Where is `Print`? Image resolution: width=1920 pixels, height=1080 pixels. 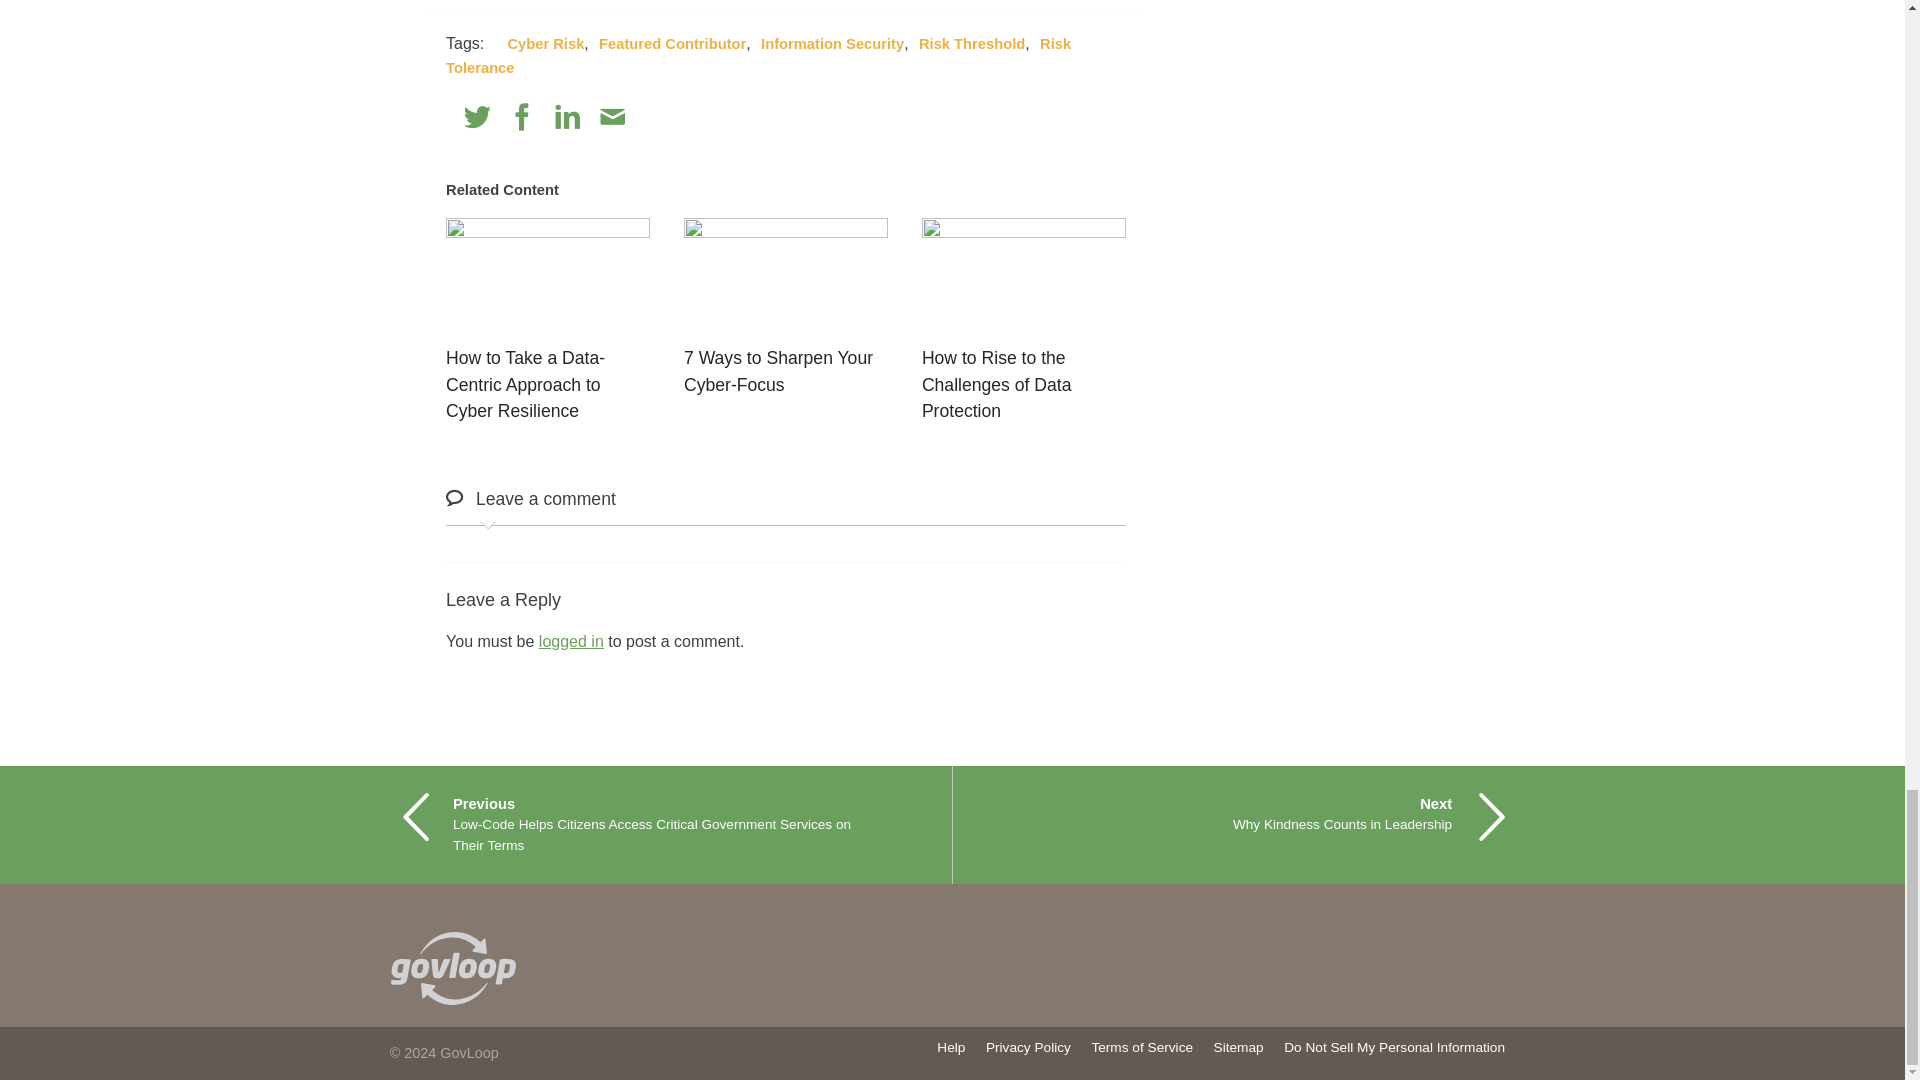 Print is located at coordinates (656, 116).